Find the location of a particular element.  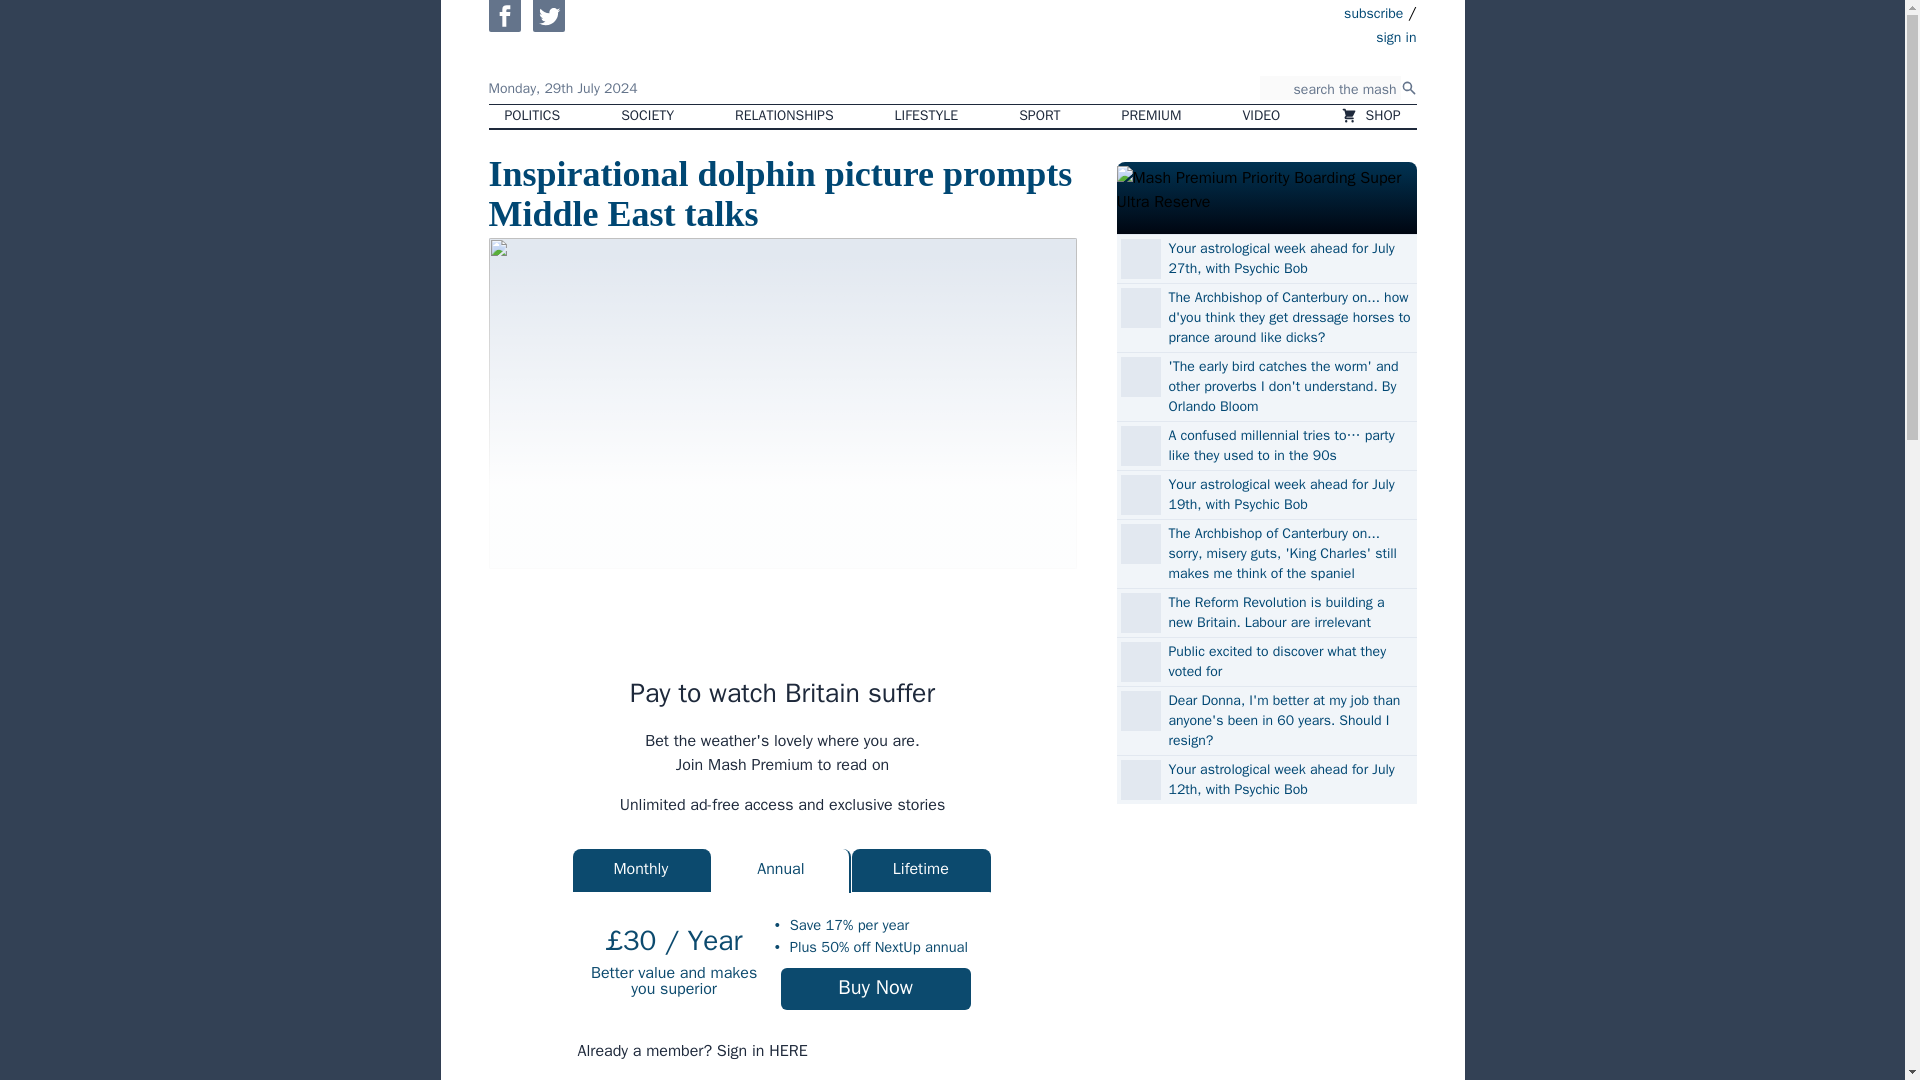

LIFESTYLE is located at coordinates (927, 116).